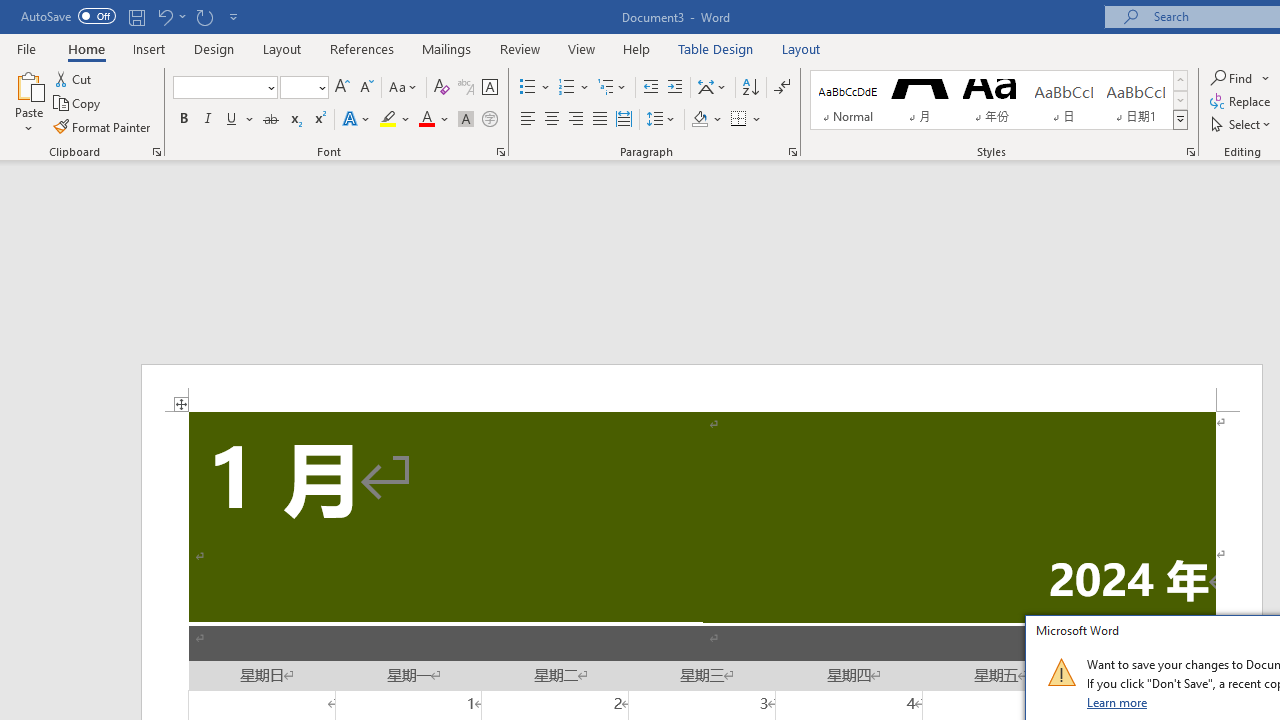 This screenshot has width=1280, height=720. I want to click on Center, so click(552, 120).